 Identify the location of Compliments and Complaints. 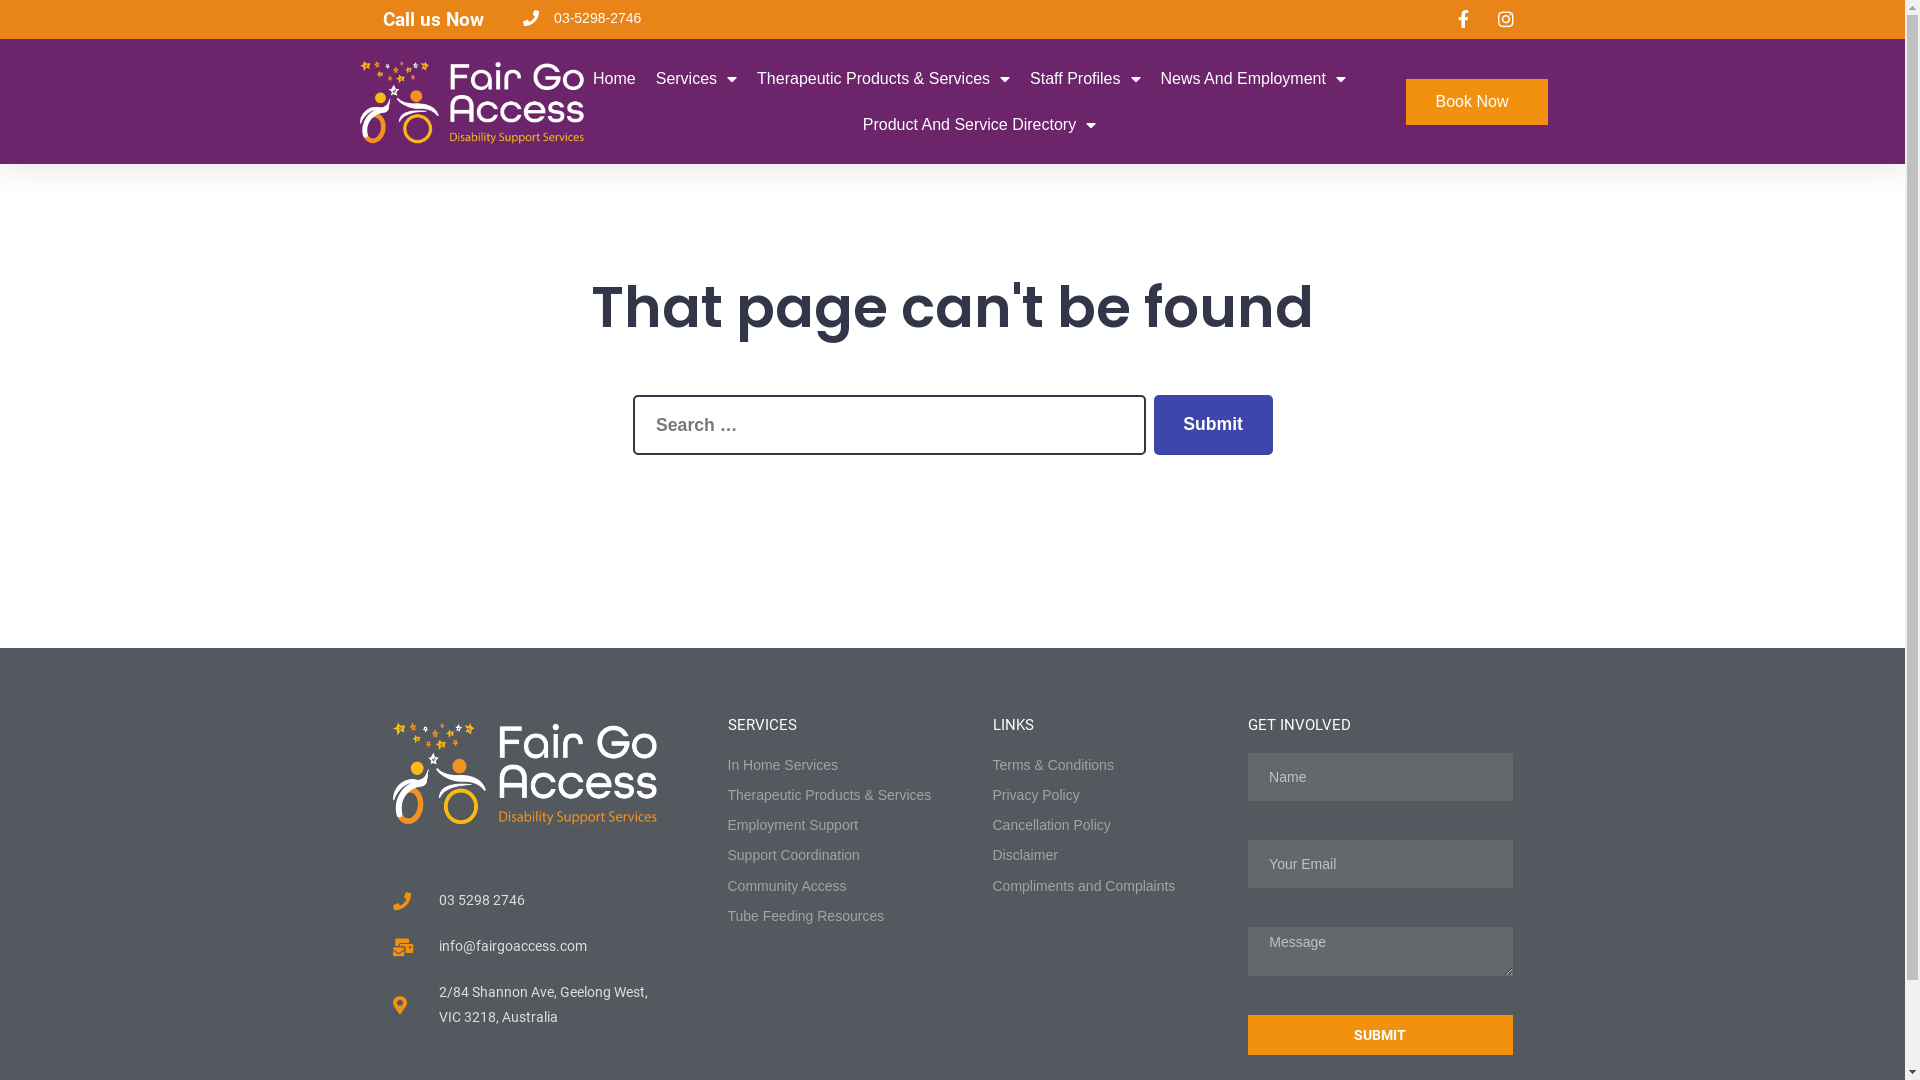
(1110, 886).